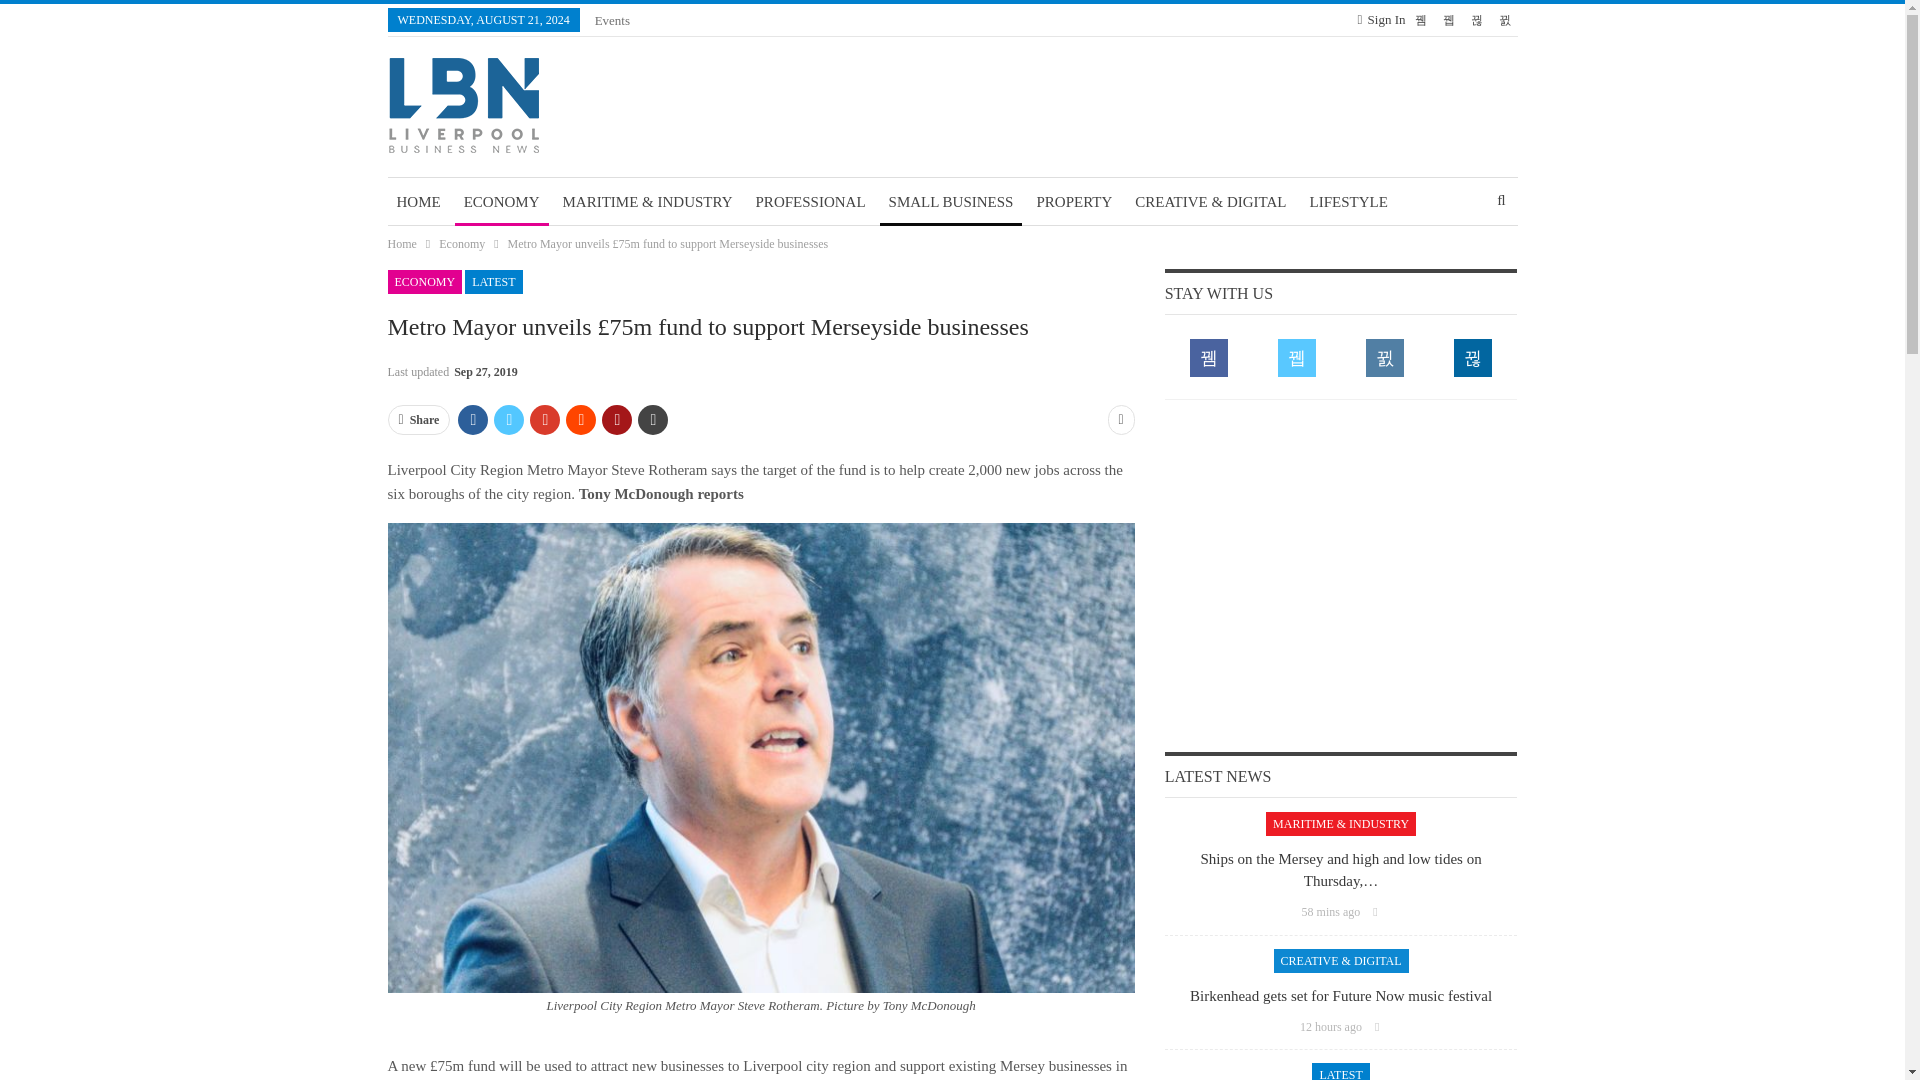 The width and height of the screenshot is (1920, 1080). What do you see at coordinates (810, 202) in the screenshot?
I see `PROFESSIONAL` at bounding box center [810, 202].